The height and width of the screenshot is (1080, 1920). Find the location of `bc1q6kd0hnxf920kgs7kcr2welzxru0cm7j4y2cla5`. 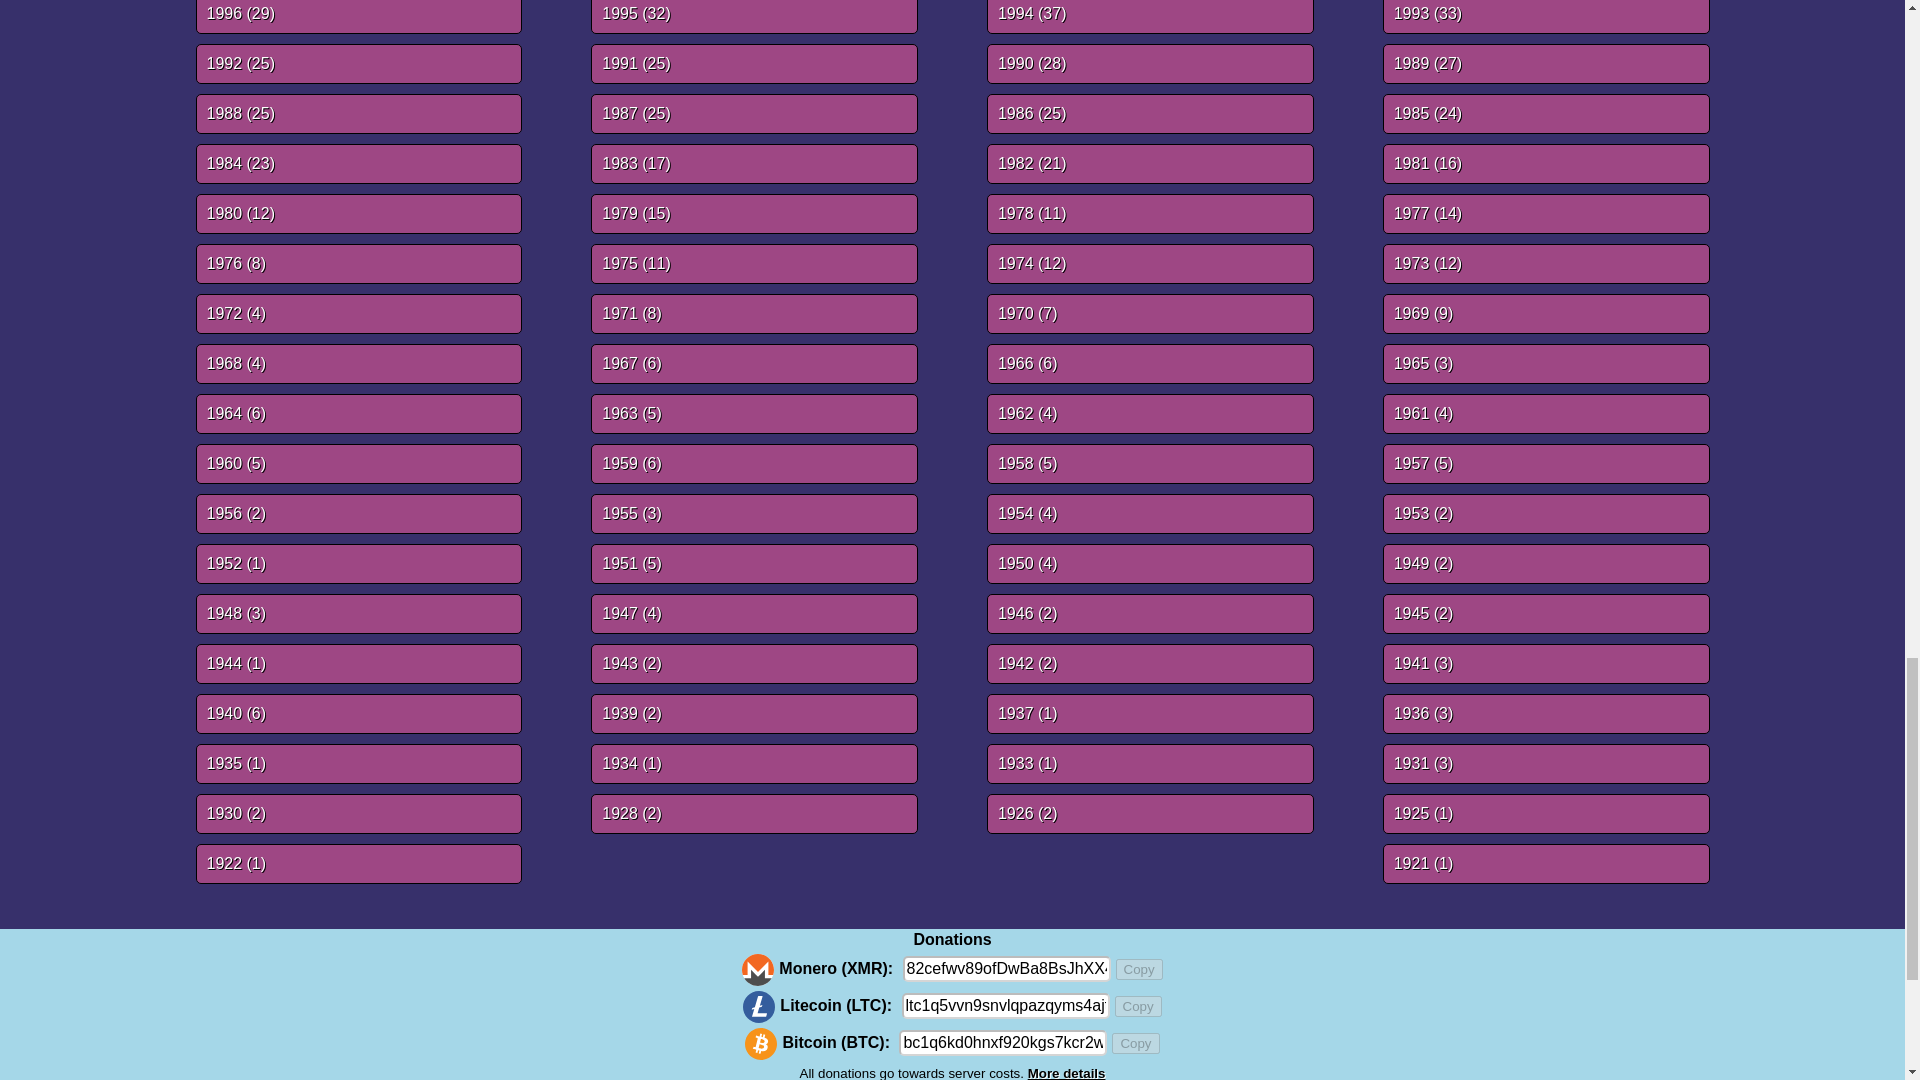

bc1q6kd0hnxf920kgs7kcr2welzxru0cm7j4y2cla5 is located at coordinates (1002, 1043).